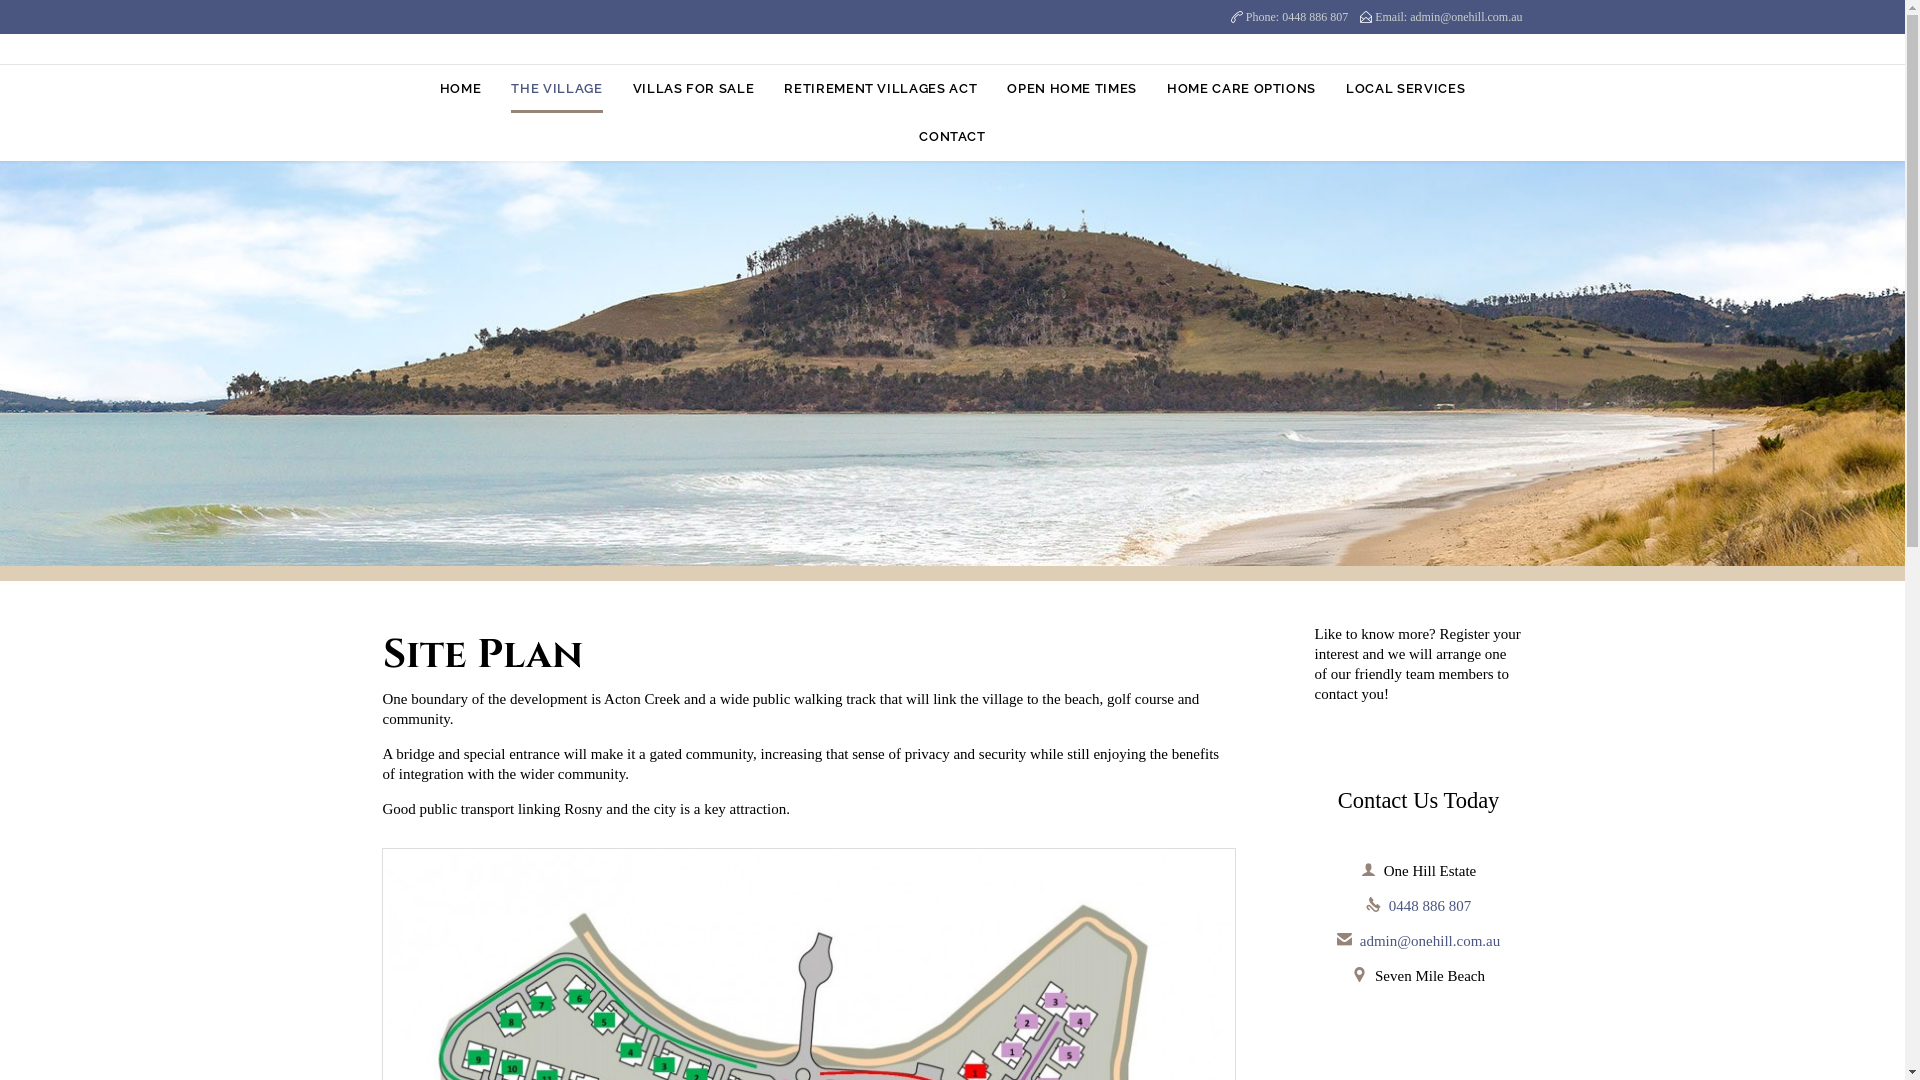  What do you see at coordinates (1406, 90) in the screenshot?
I see `LOCAL SERVICES` at bounding box center [1406, 90].